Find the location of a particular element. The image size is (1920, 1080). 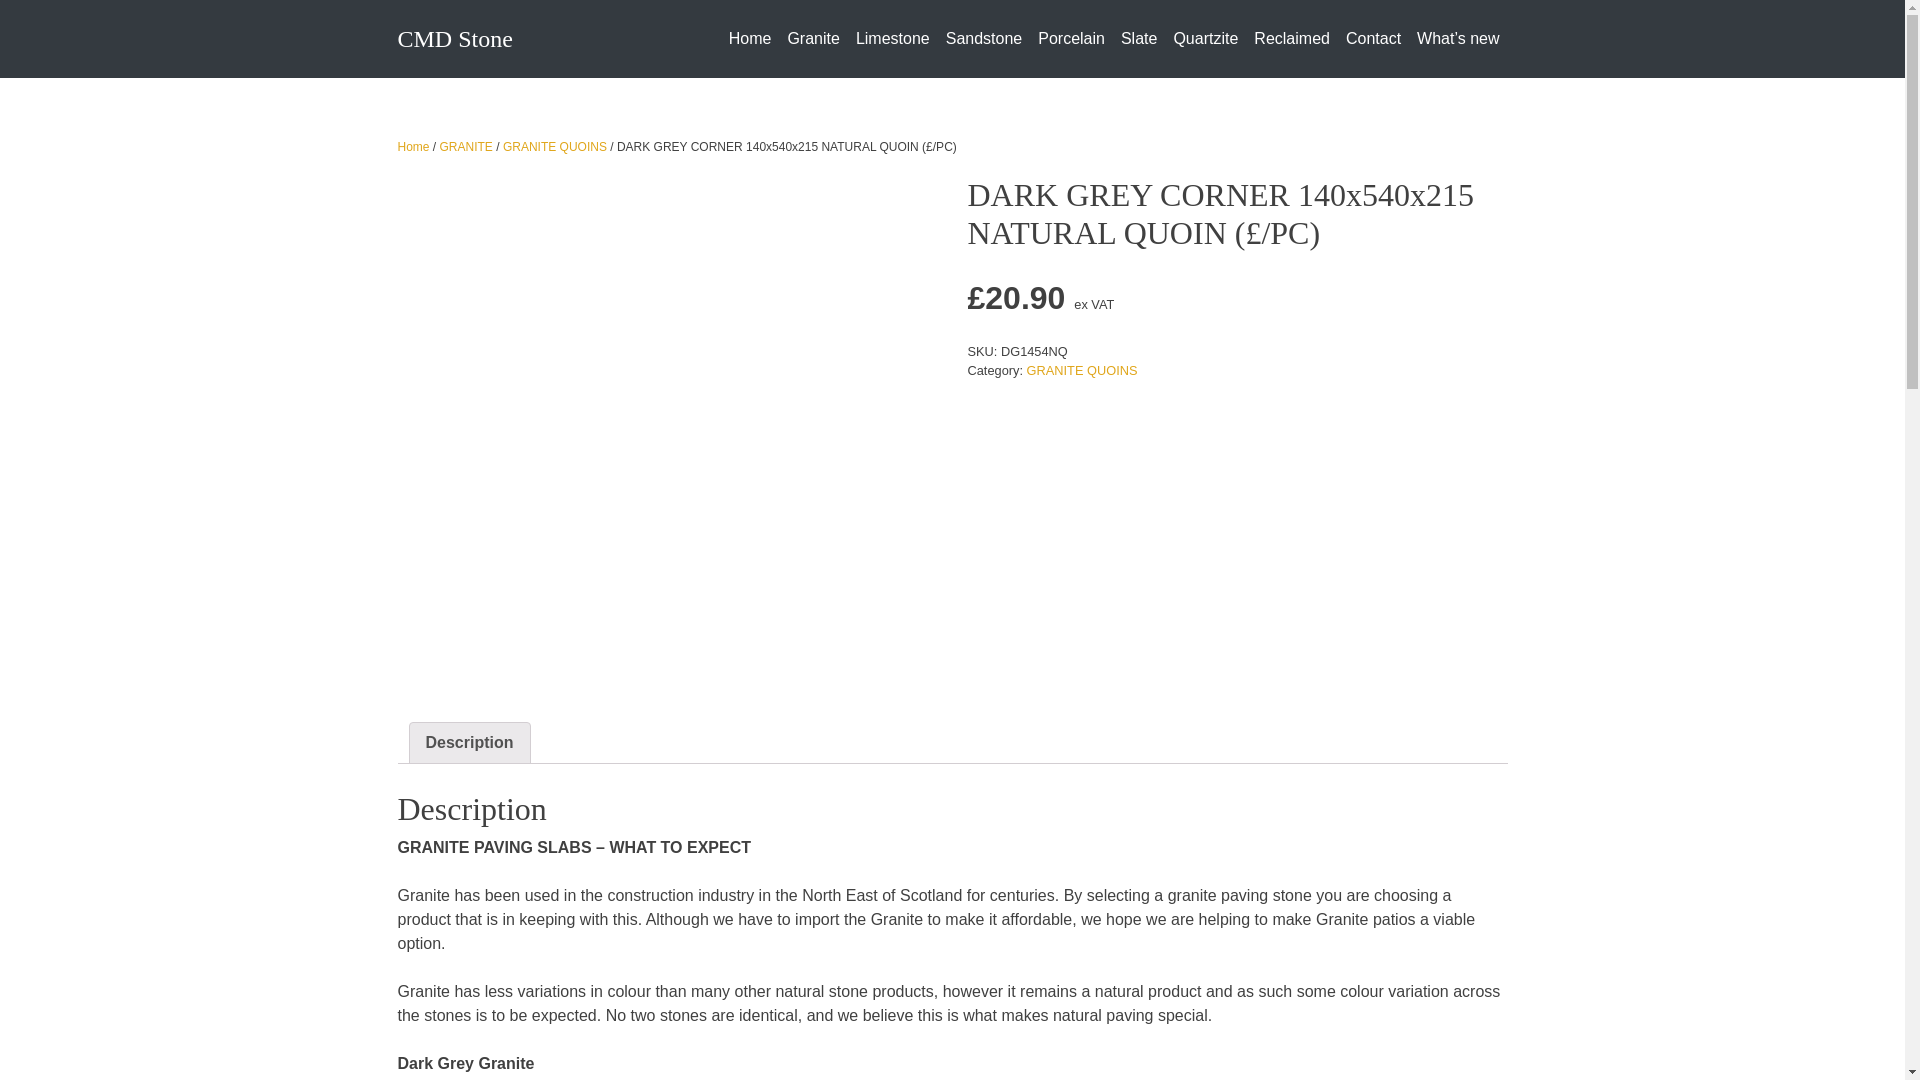

GRANITE QUOINS is located at coordinates (554, 147).